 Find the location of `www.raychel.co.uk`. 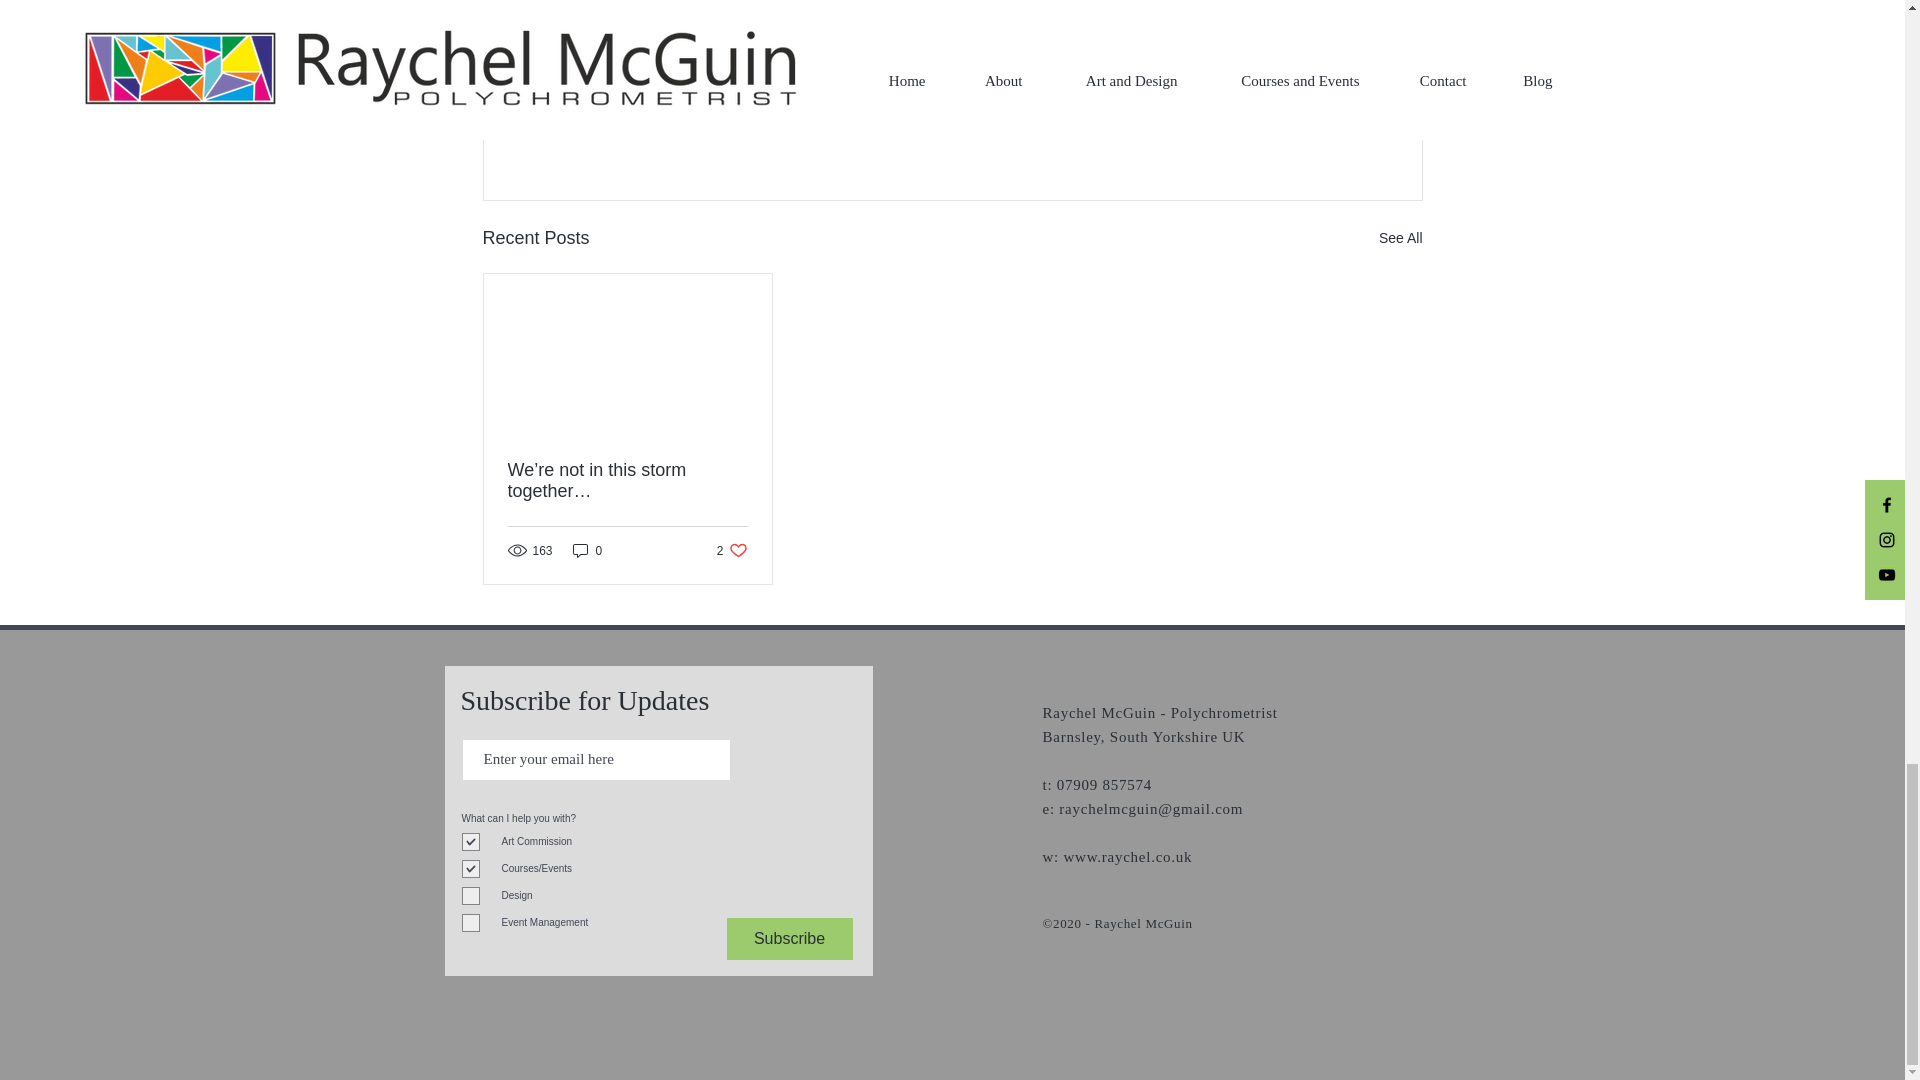

www.raychel.co.uk is located at coordinates (783, 4).